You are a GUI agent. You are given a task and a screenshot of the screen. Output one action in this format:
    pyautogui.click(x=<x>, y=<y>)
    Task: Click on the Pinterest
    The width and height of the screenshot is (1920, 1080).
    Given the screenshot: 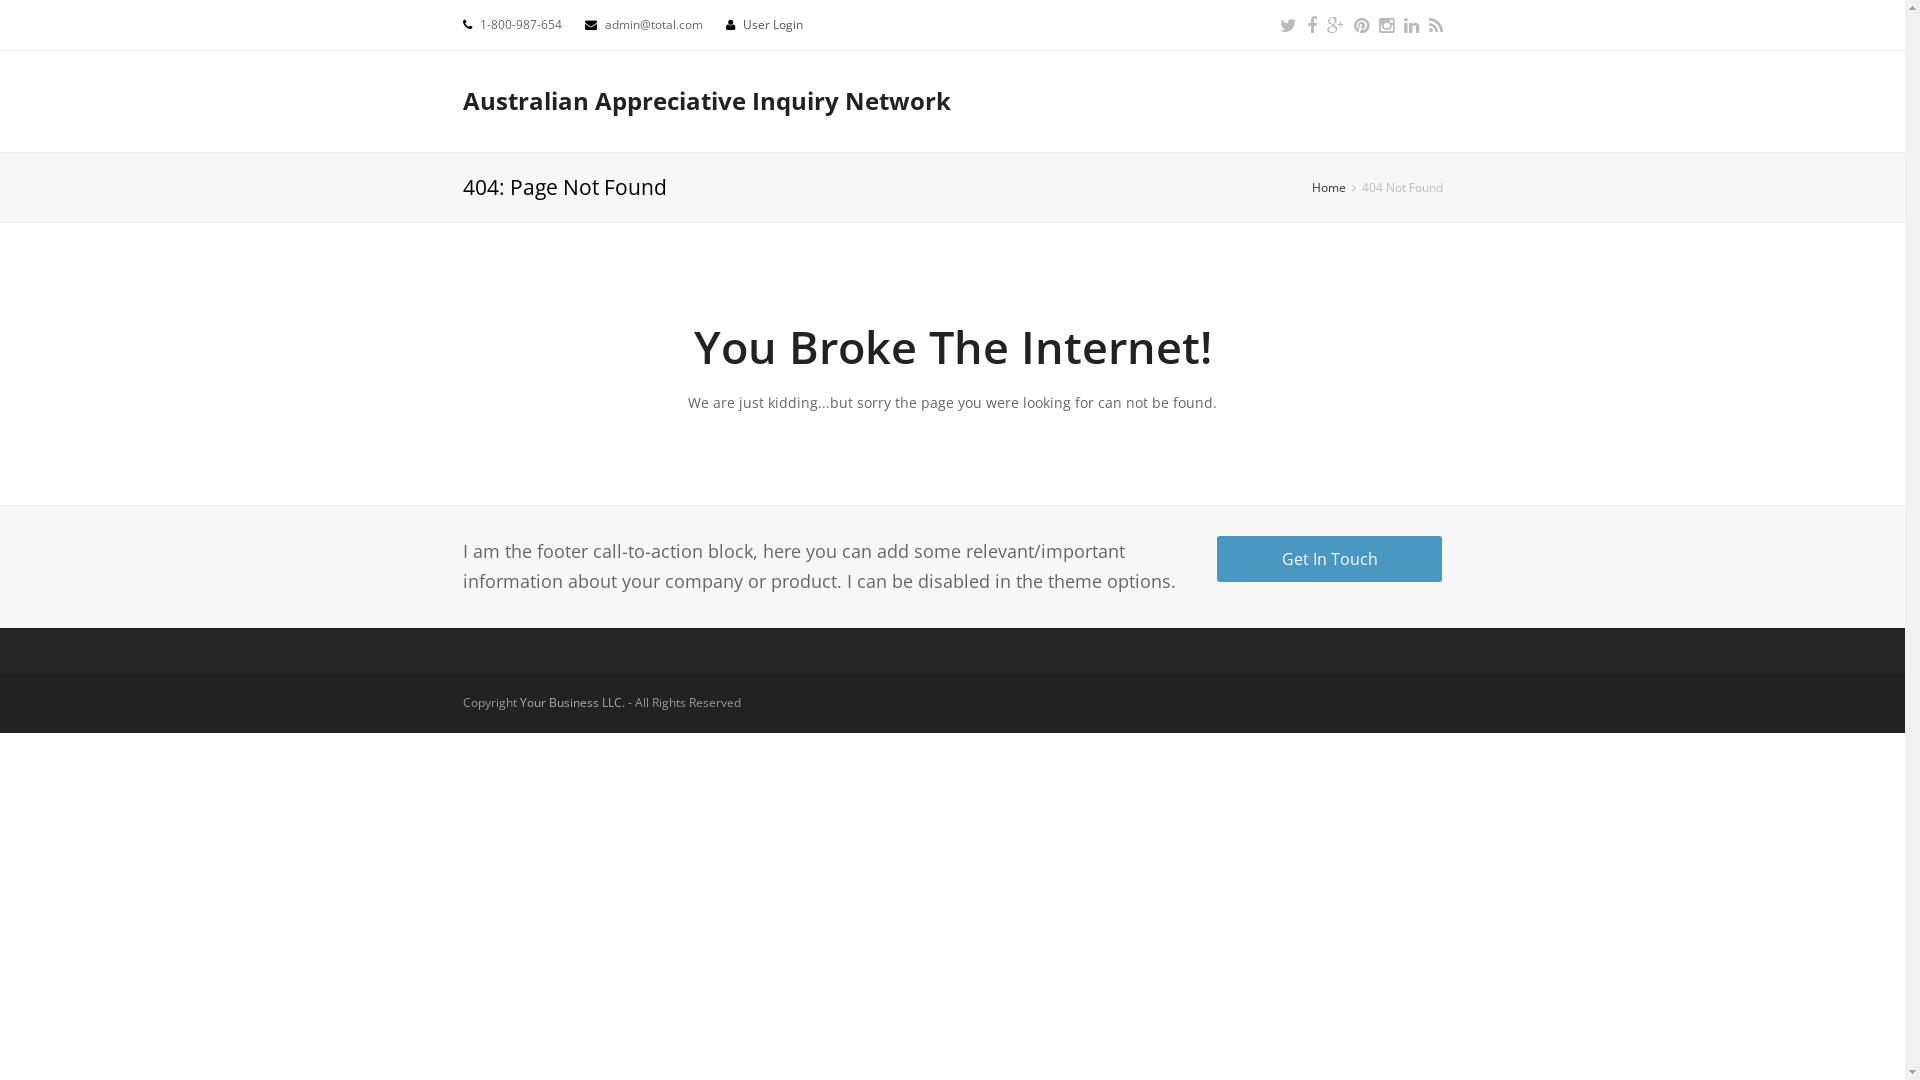 What is the action you would take?
    pyautogui.click(x=1362, y=25)
    